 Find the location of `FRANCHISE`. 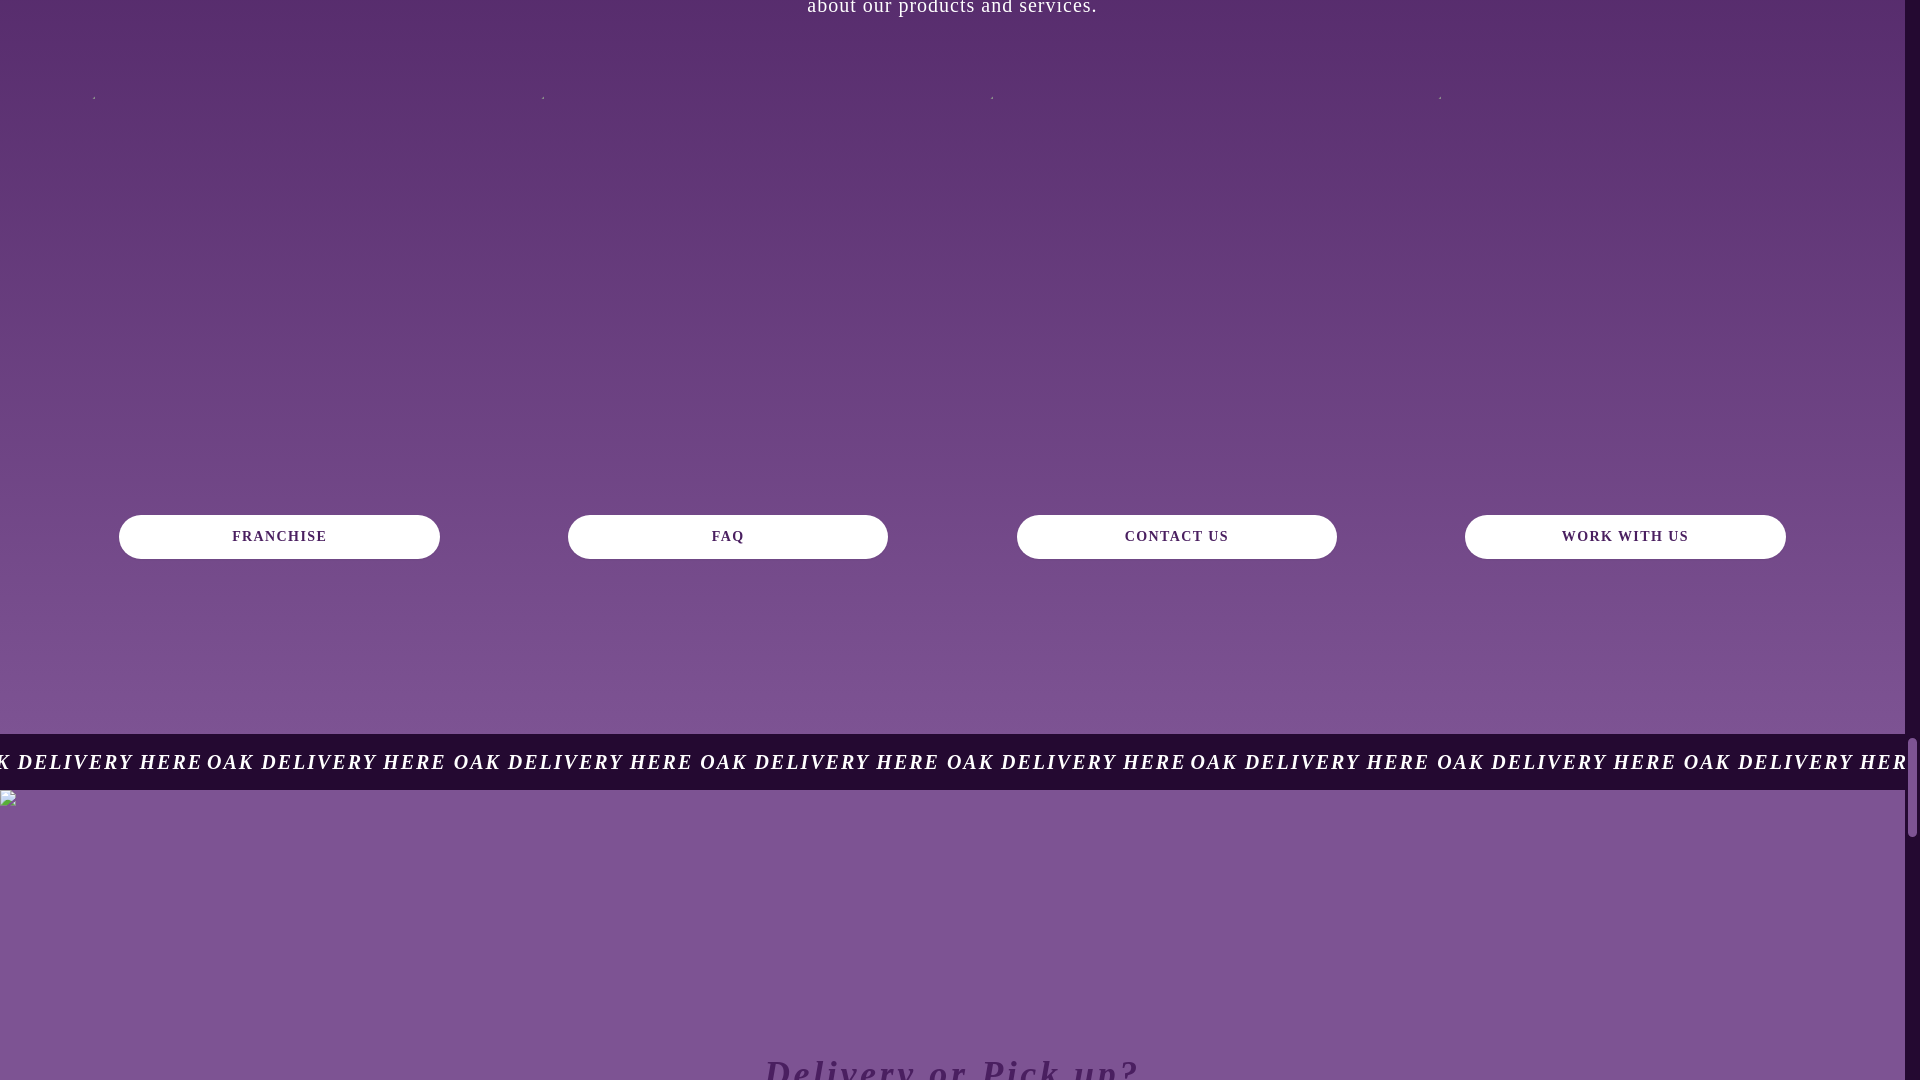

FRANCHISE is located at coordinates (279, 537).